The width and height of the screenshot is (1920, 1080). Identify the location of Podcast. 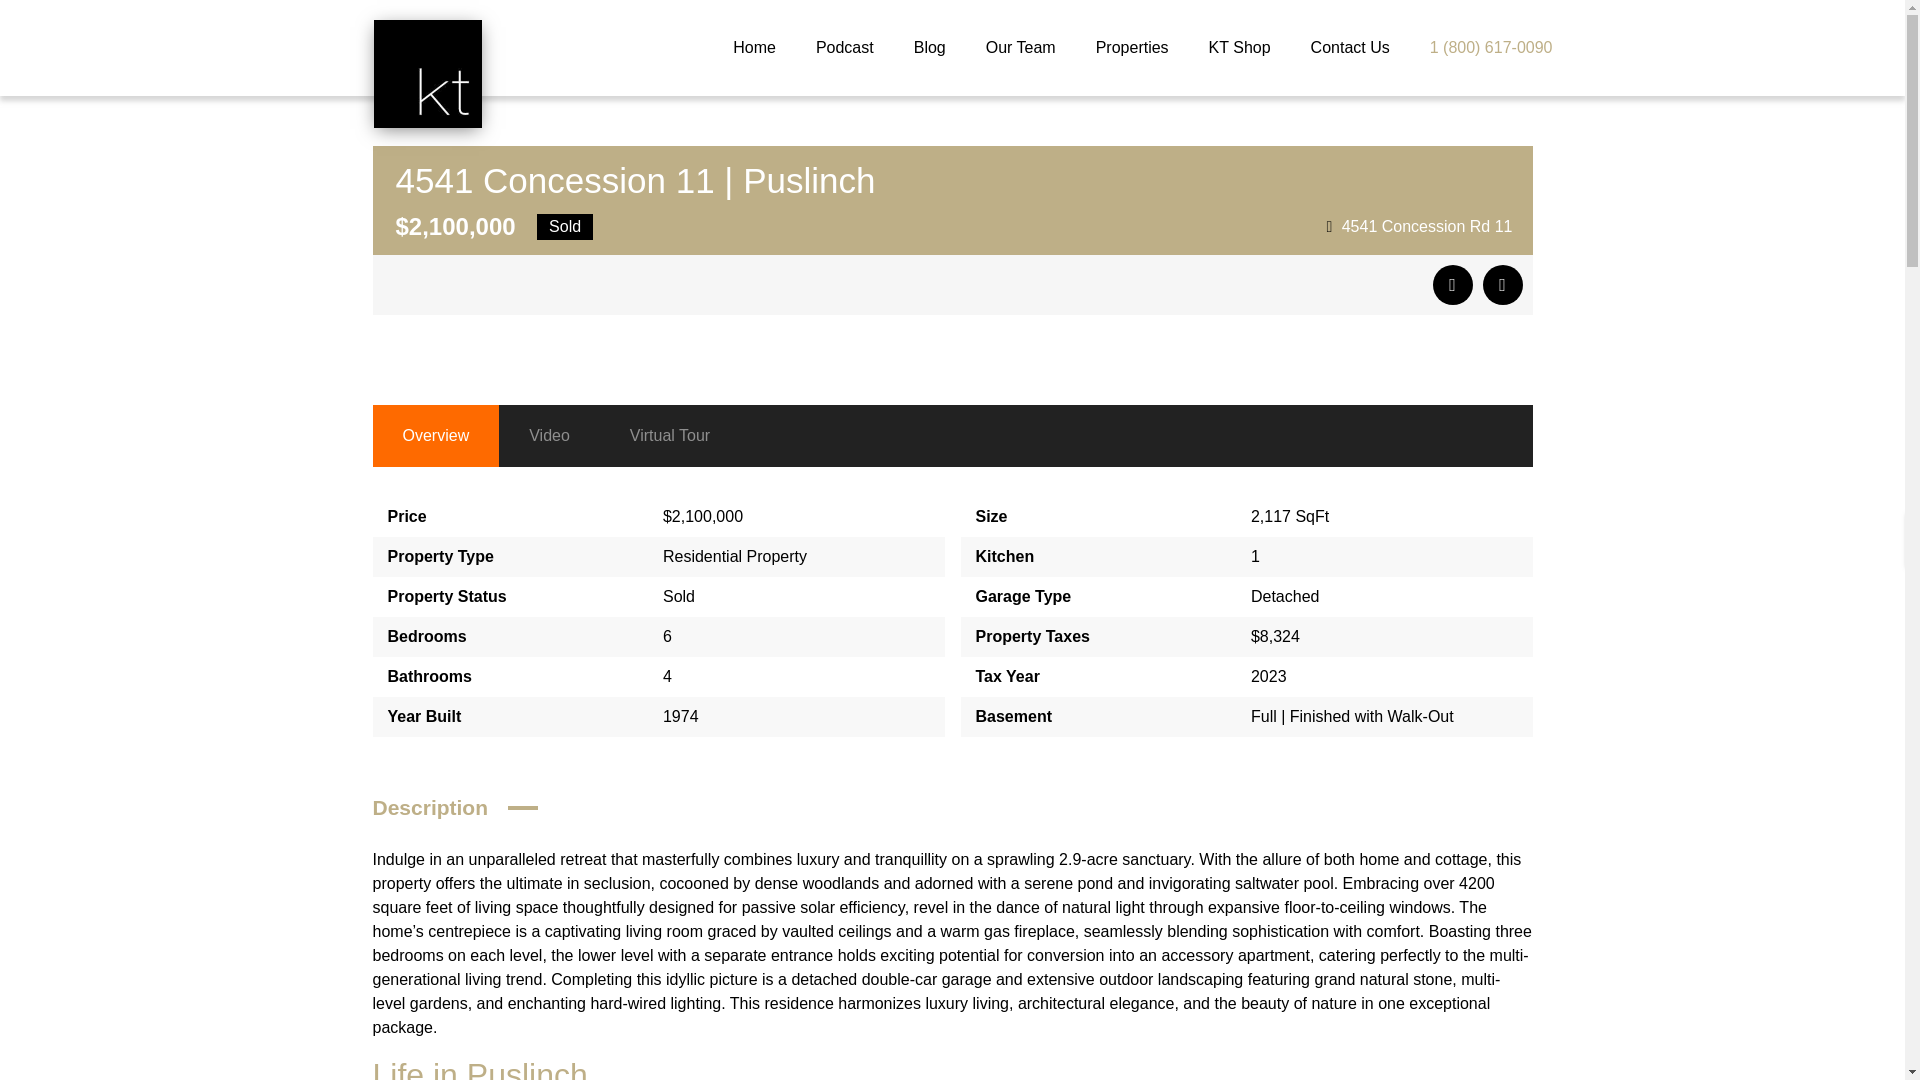
(844, 48).